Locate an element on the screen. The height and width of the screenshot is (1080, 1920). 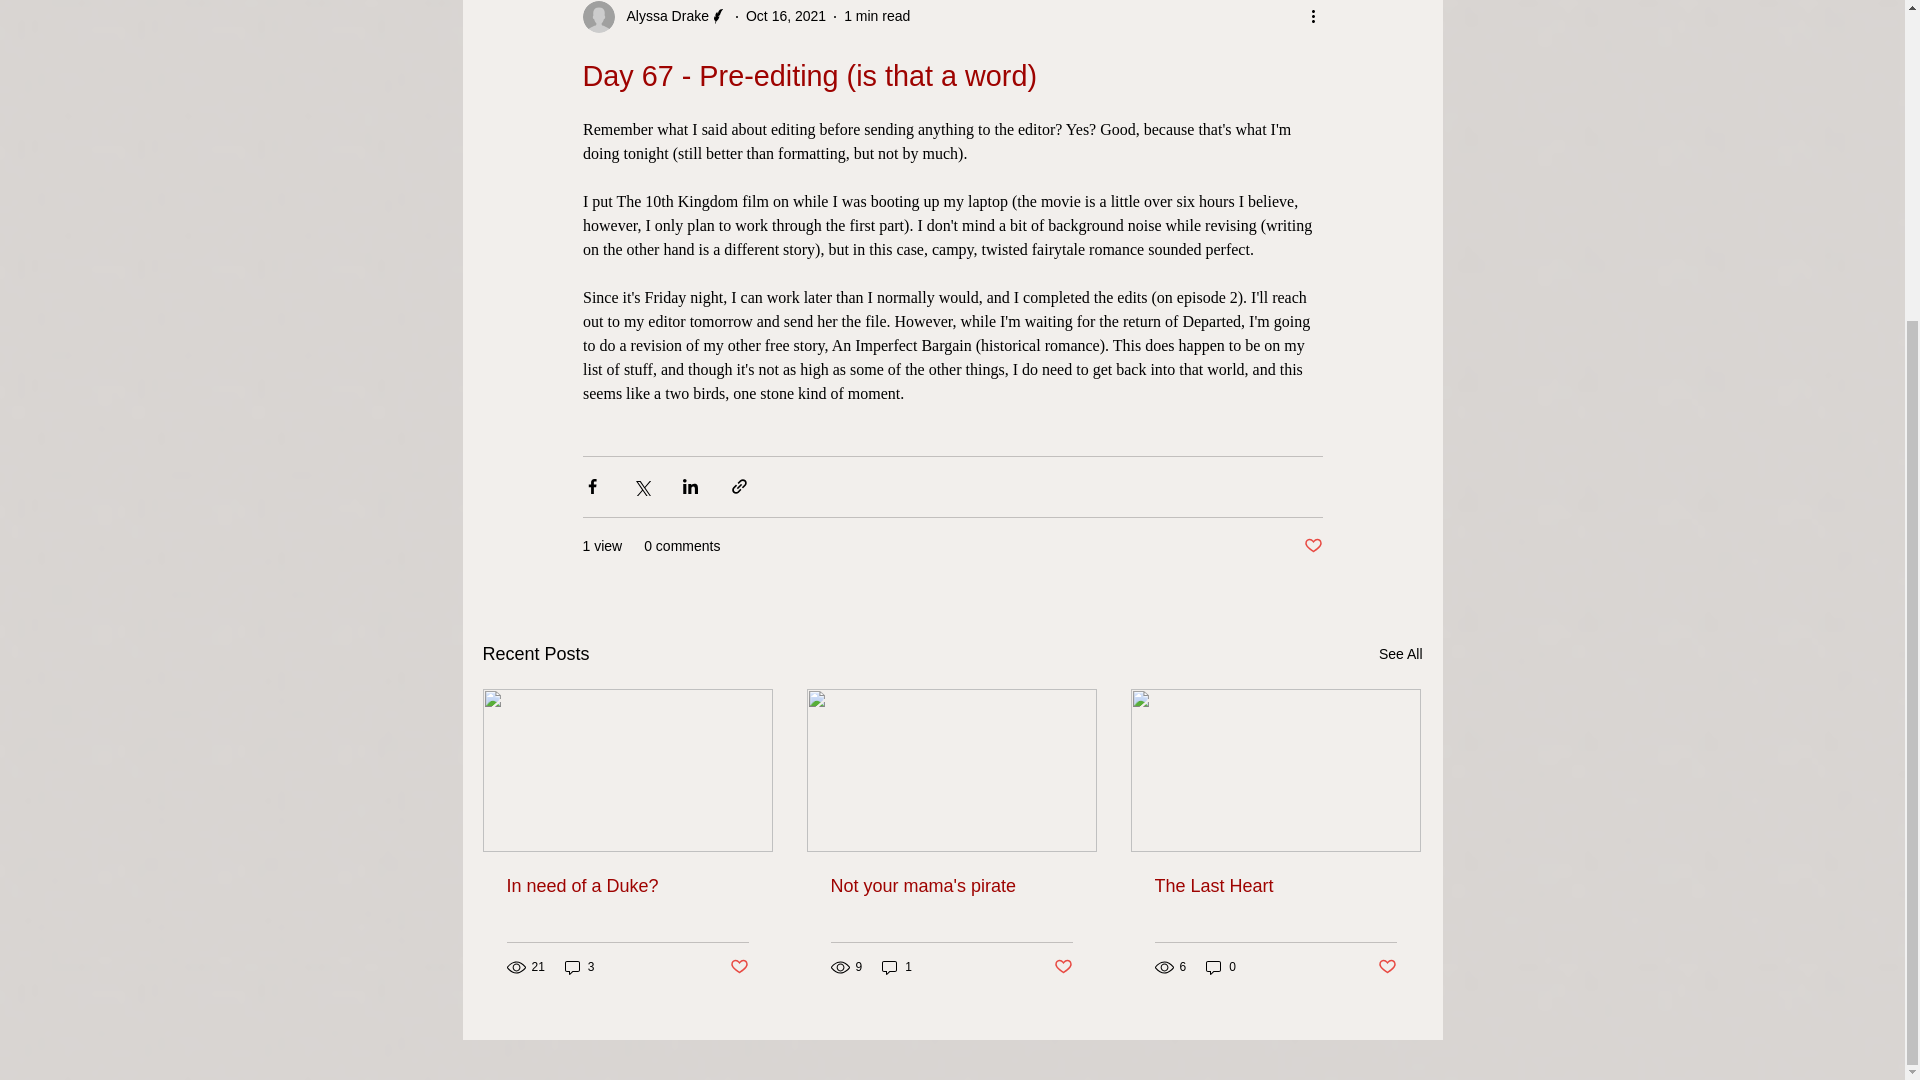
The Last Heart is located at coordinates (1274, 886).